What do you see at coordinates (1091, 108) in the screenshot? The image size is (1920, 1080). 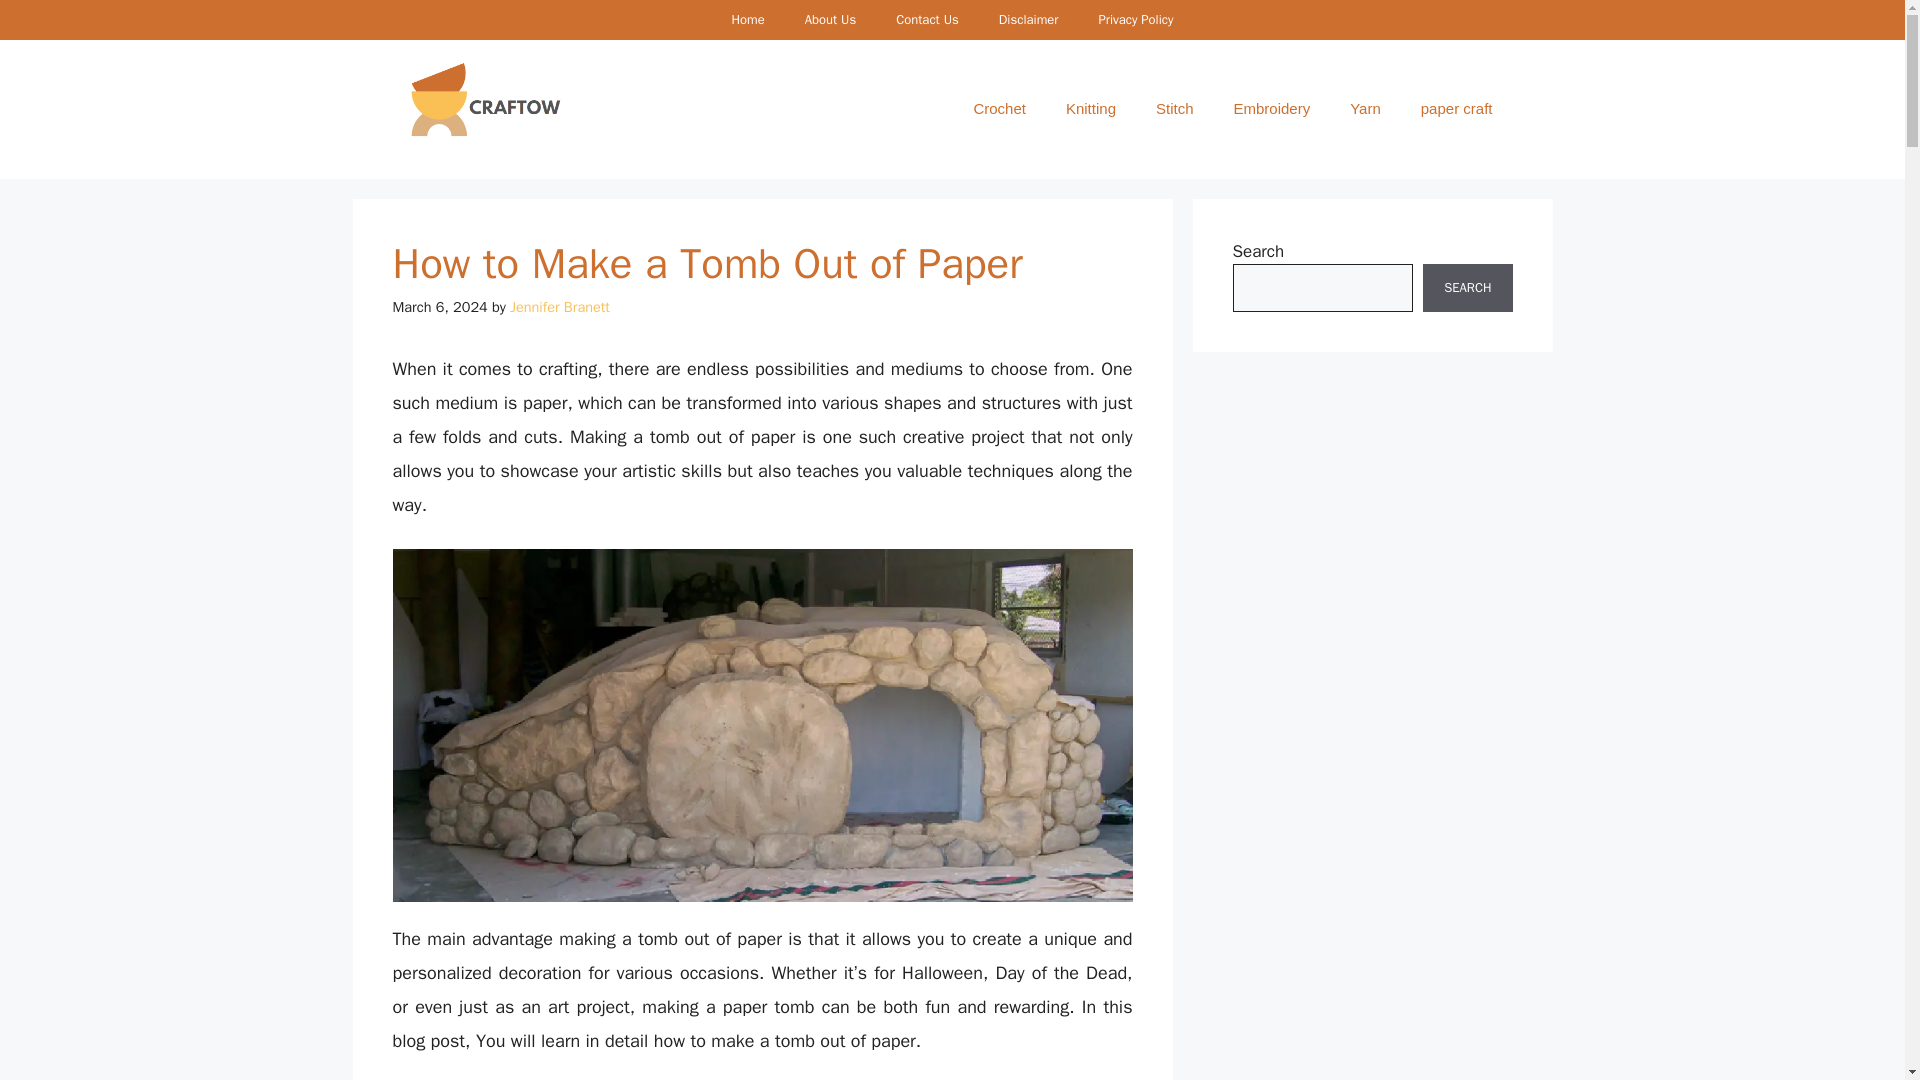 I see `Knitting` at bounding box center [1091, 108].